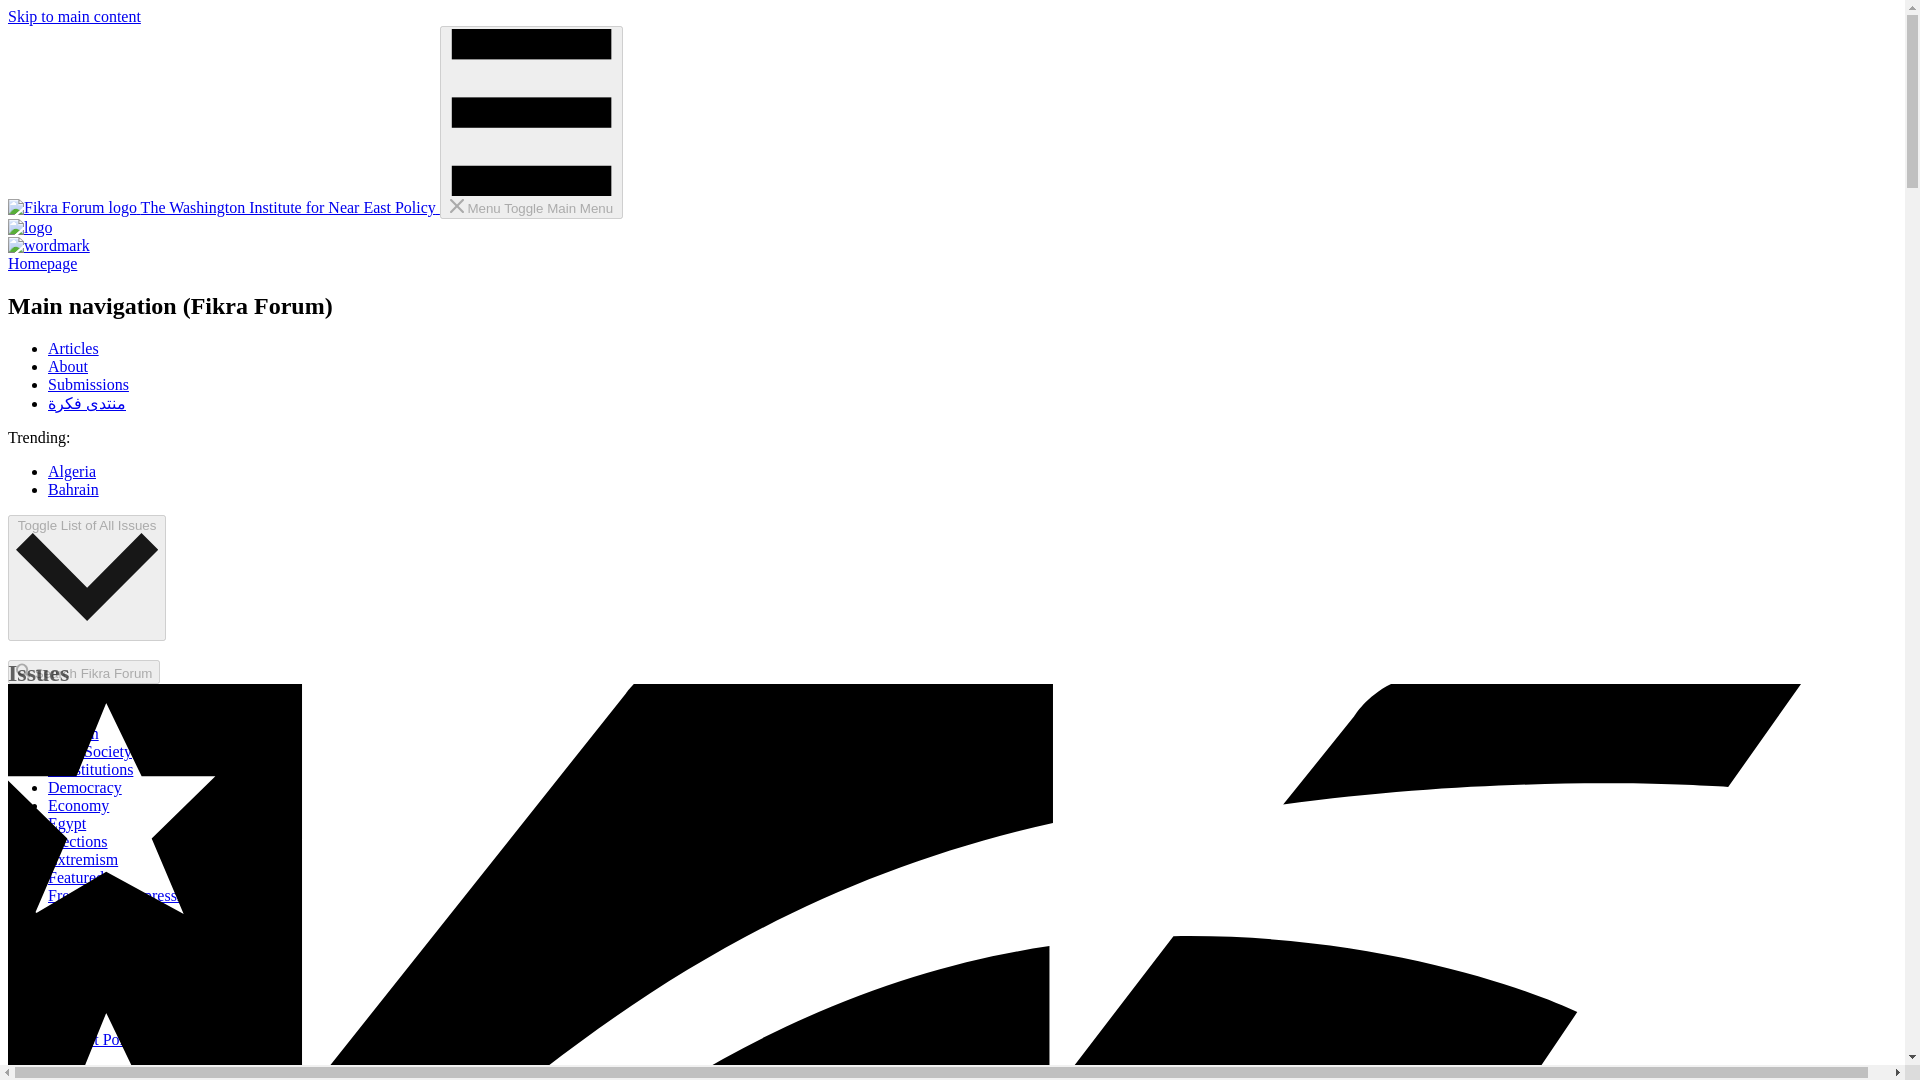 Image resolution: width=1920 pixels, height=1080 pixels. What do you see at coordinates (100, 1039) in the screenshot?
I see `Islamist Politics` at bounding box center [100, 1039].